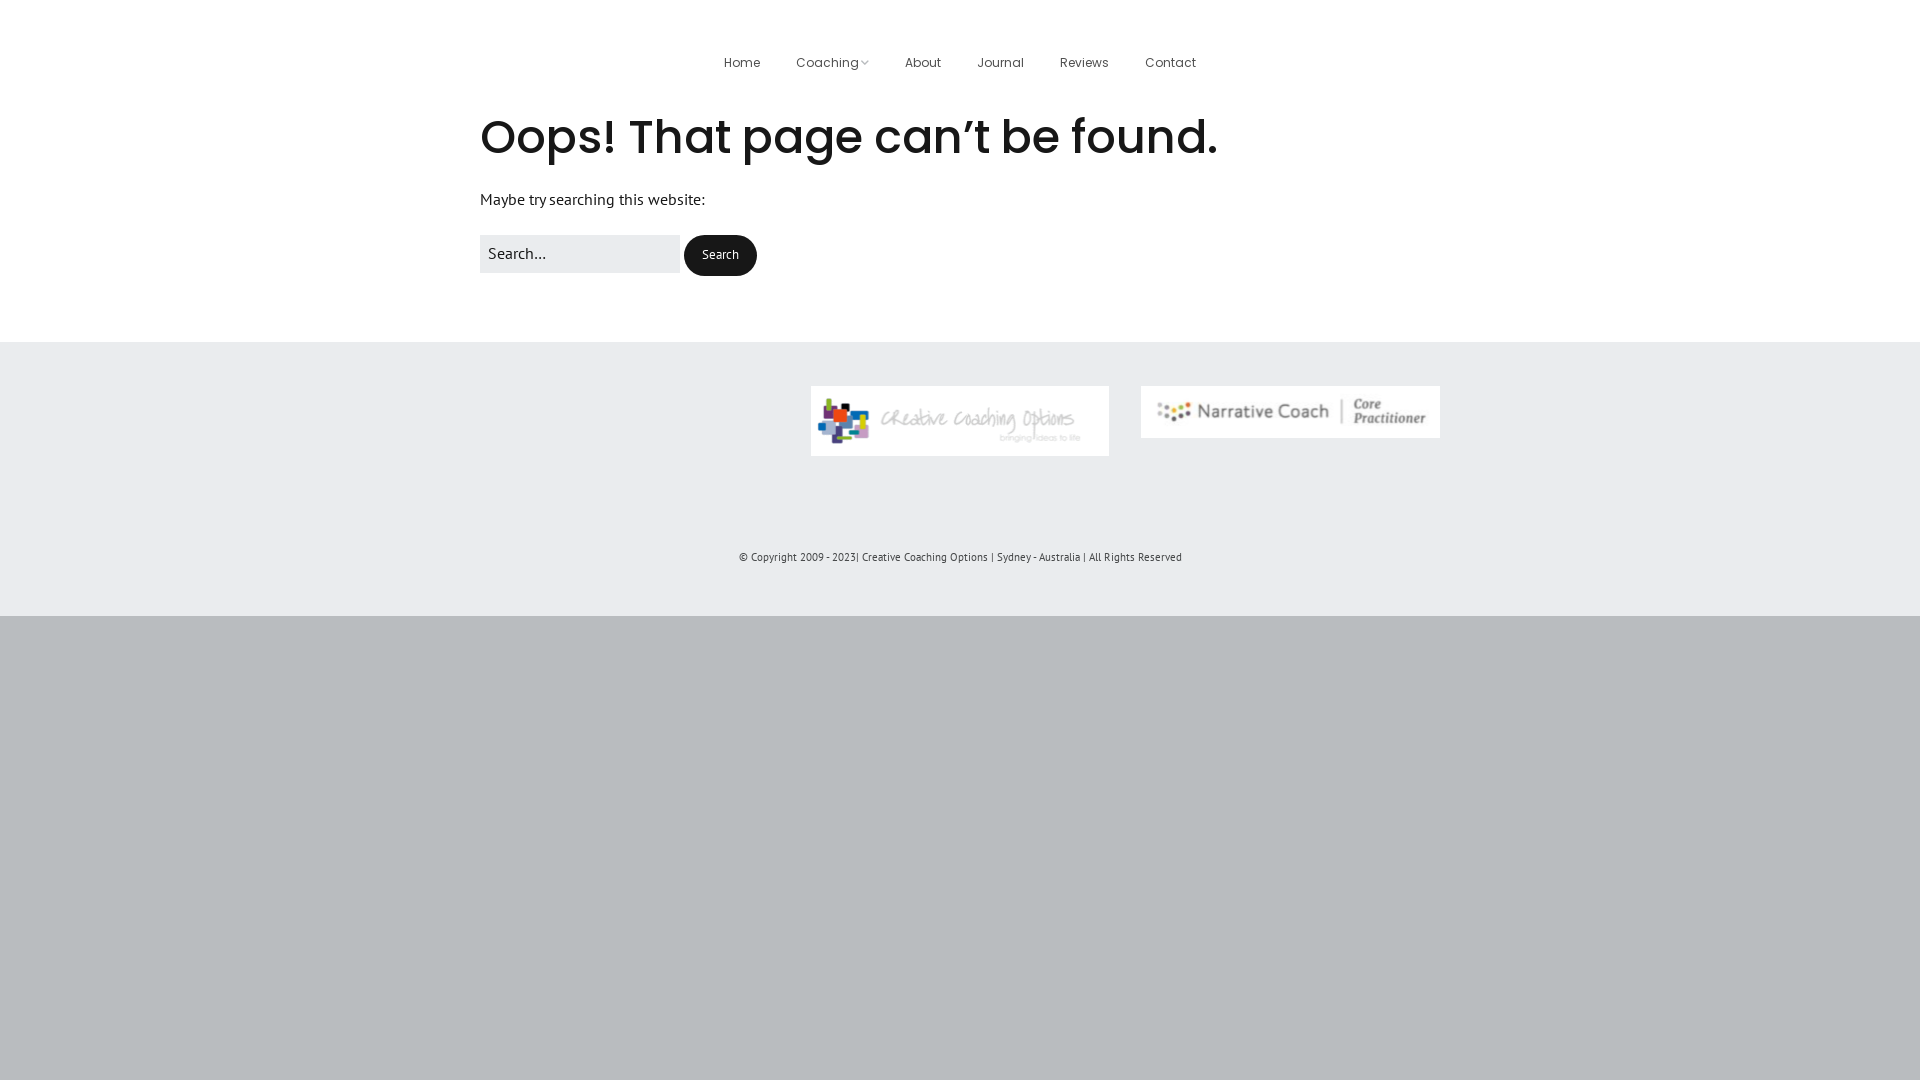 The height and width of the screenshot is (1080, 1920). Describe the element at coordinates (720, 256) in the screenshot. I see `Search` at that location.